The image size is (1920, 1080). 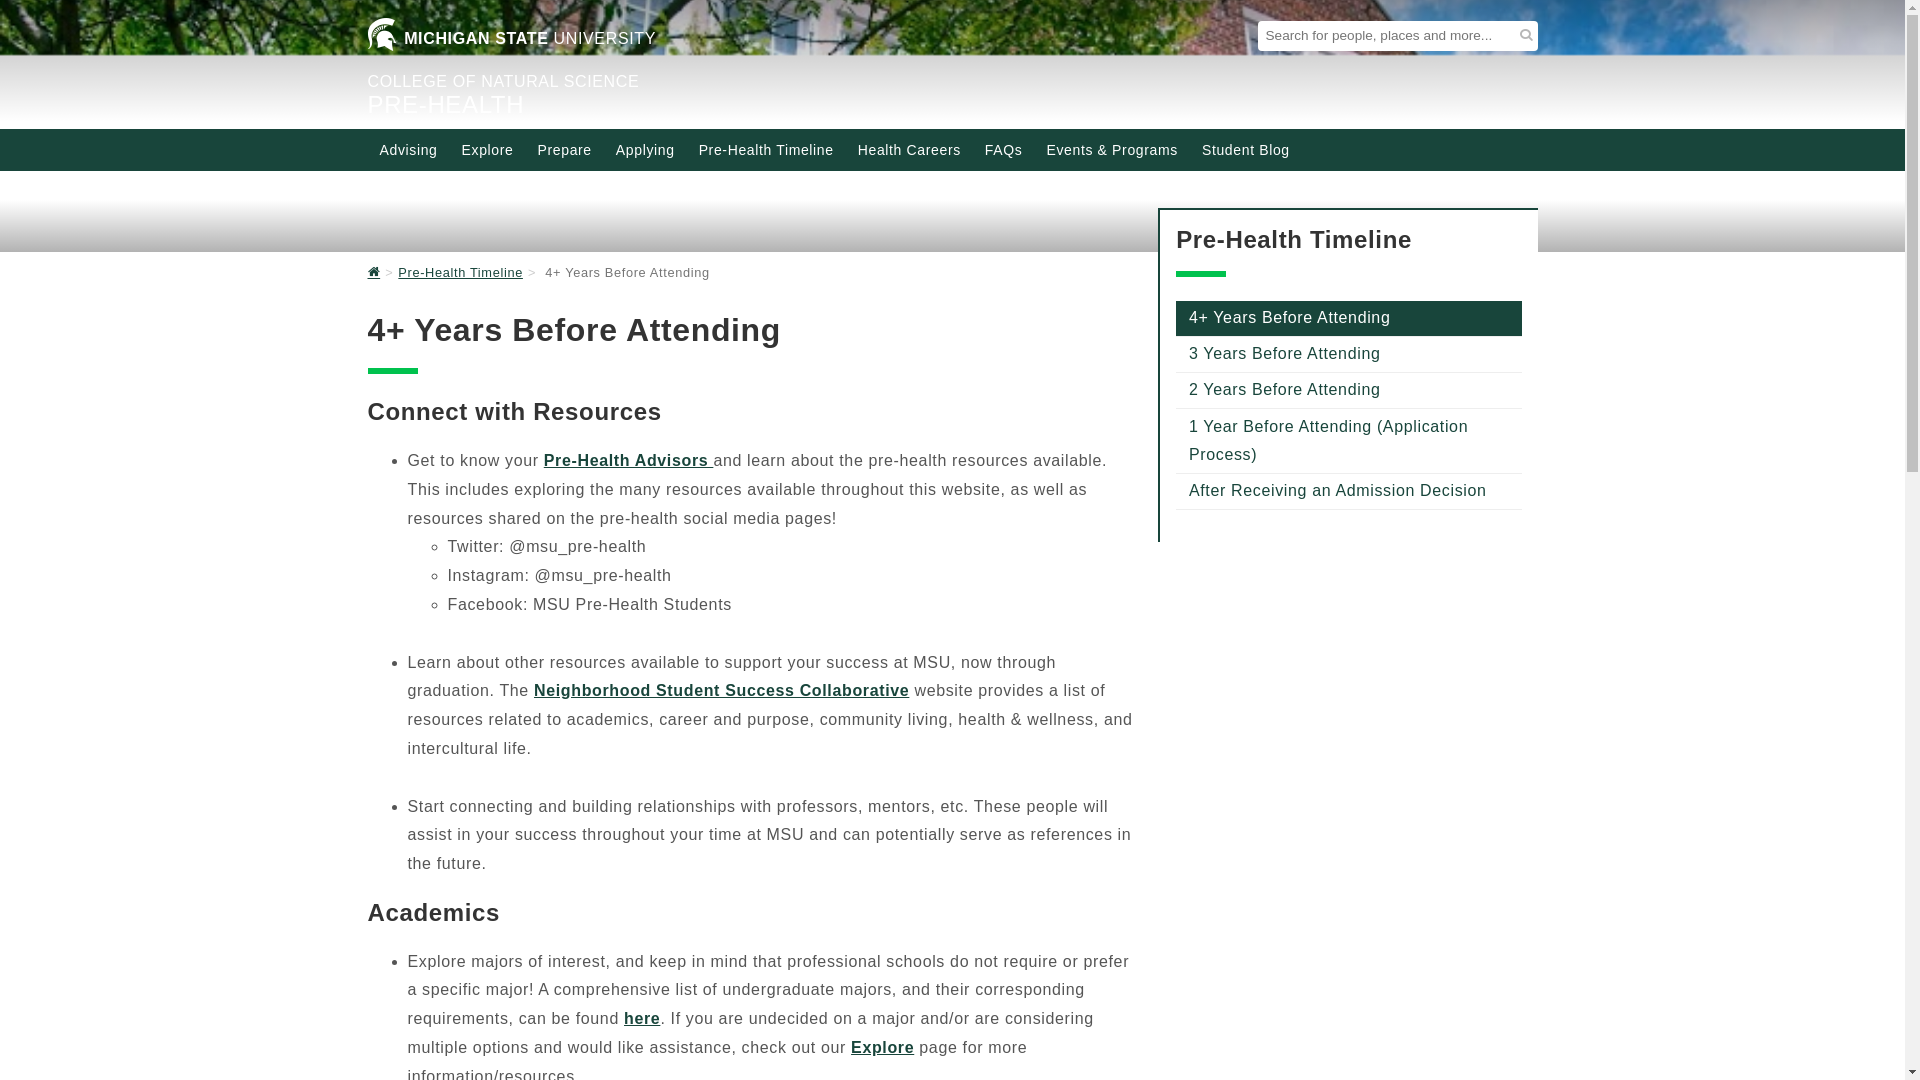 I want to click on Applying, so click(x=646, y=150).